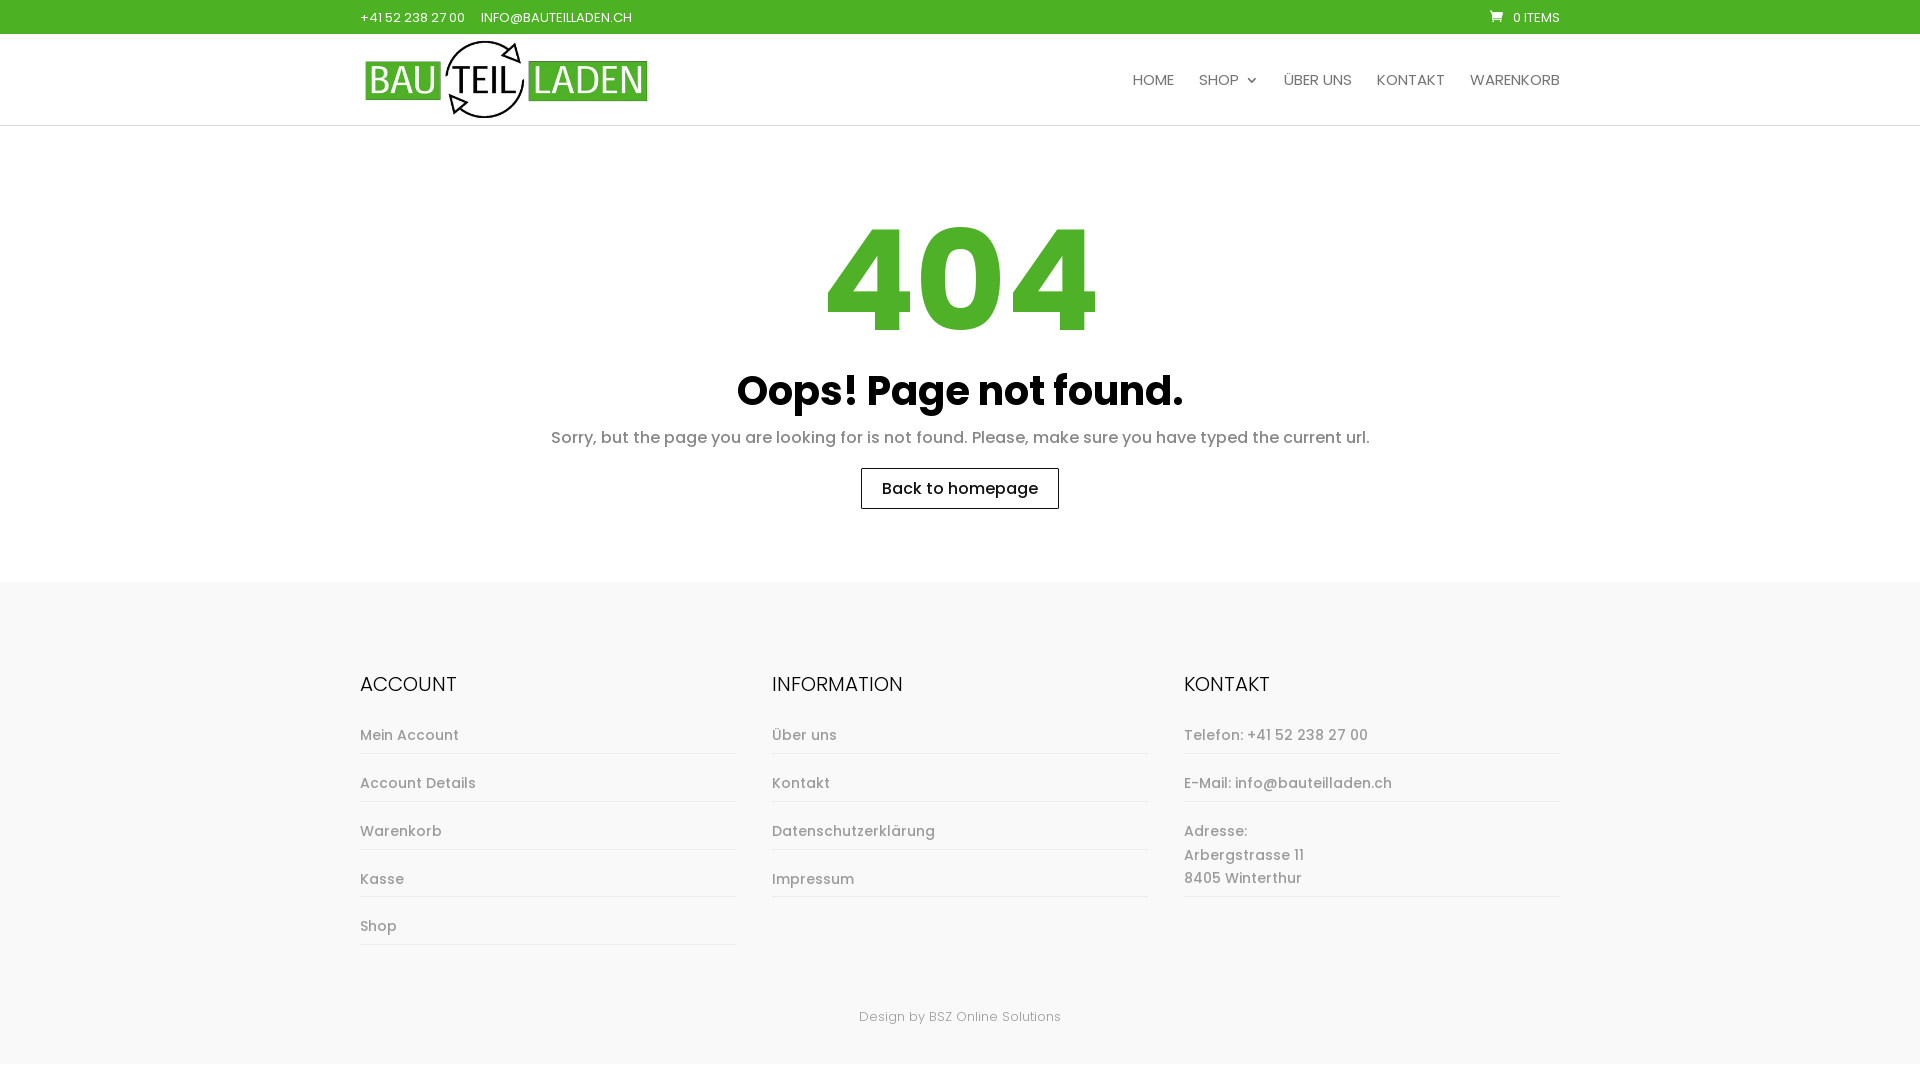  I want to click on E-Mail: info@bauteilladen.ch, so click(1288, 783).